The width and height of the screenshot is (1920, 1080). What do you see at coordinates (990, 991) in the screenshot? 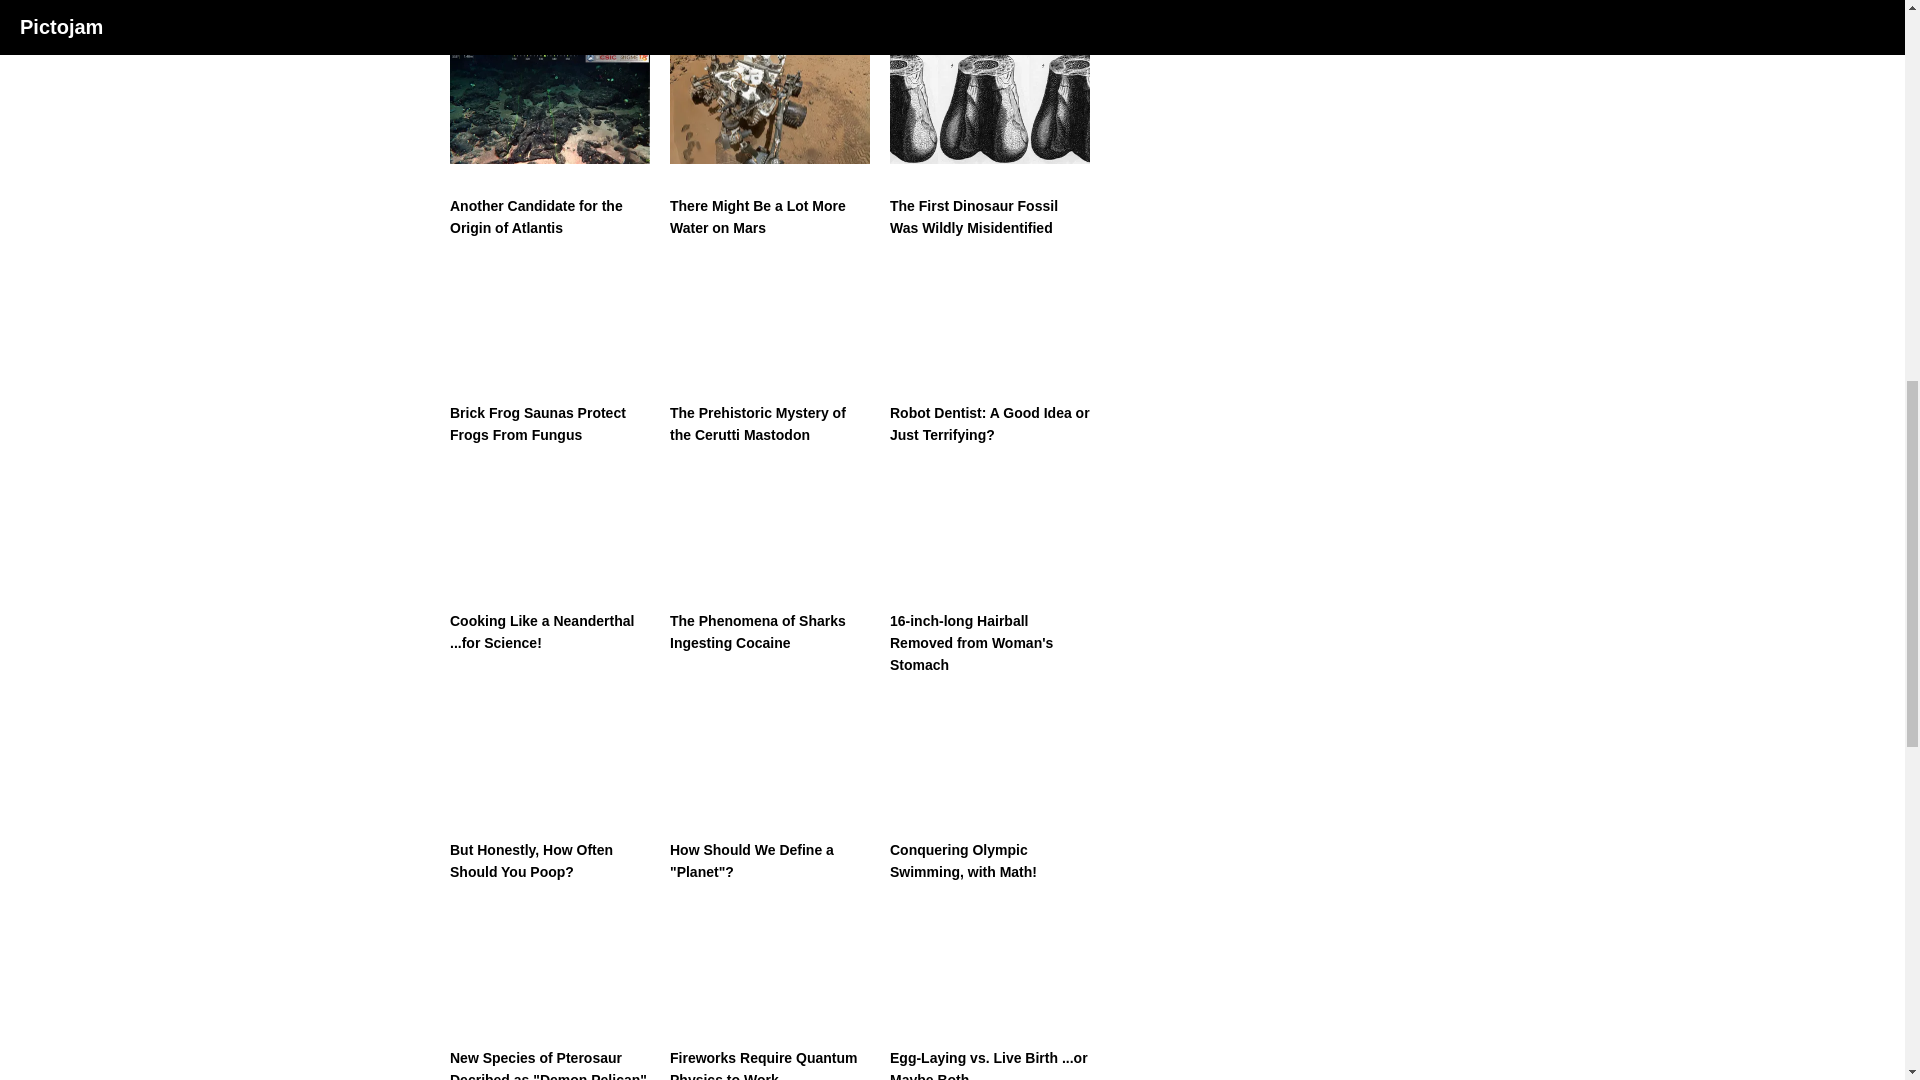
I see ` Egg-Laying vs. Live Birth ...or Maybe Both` at bounding box center [990, 991].